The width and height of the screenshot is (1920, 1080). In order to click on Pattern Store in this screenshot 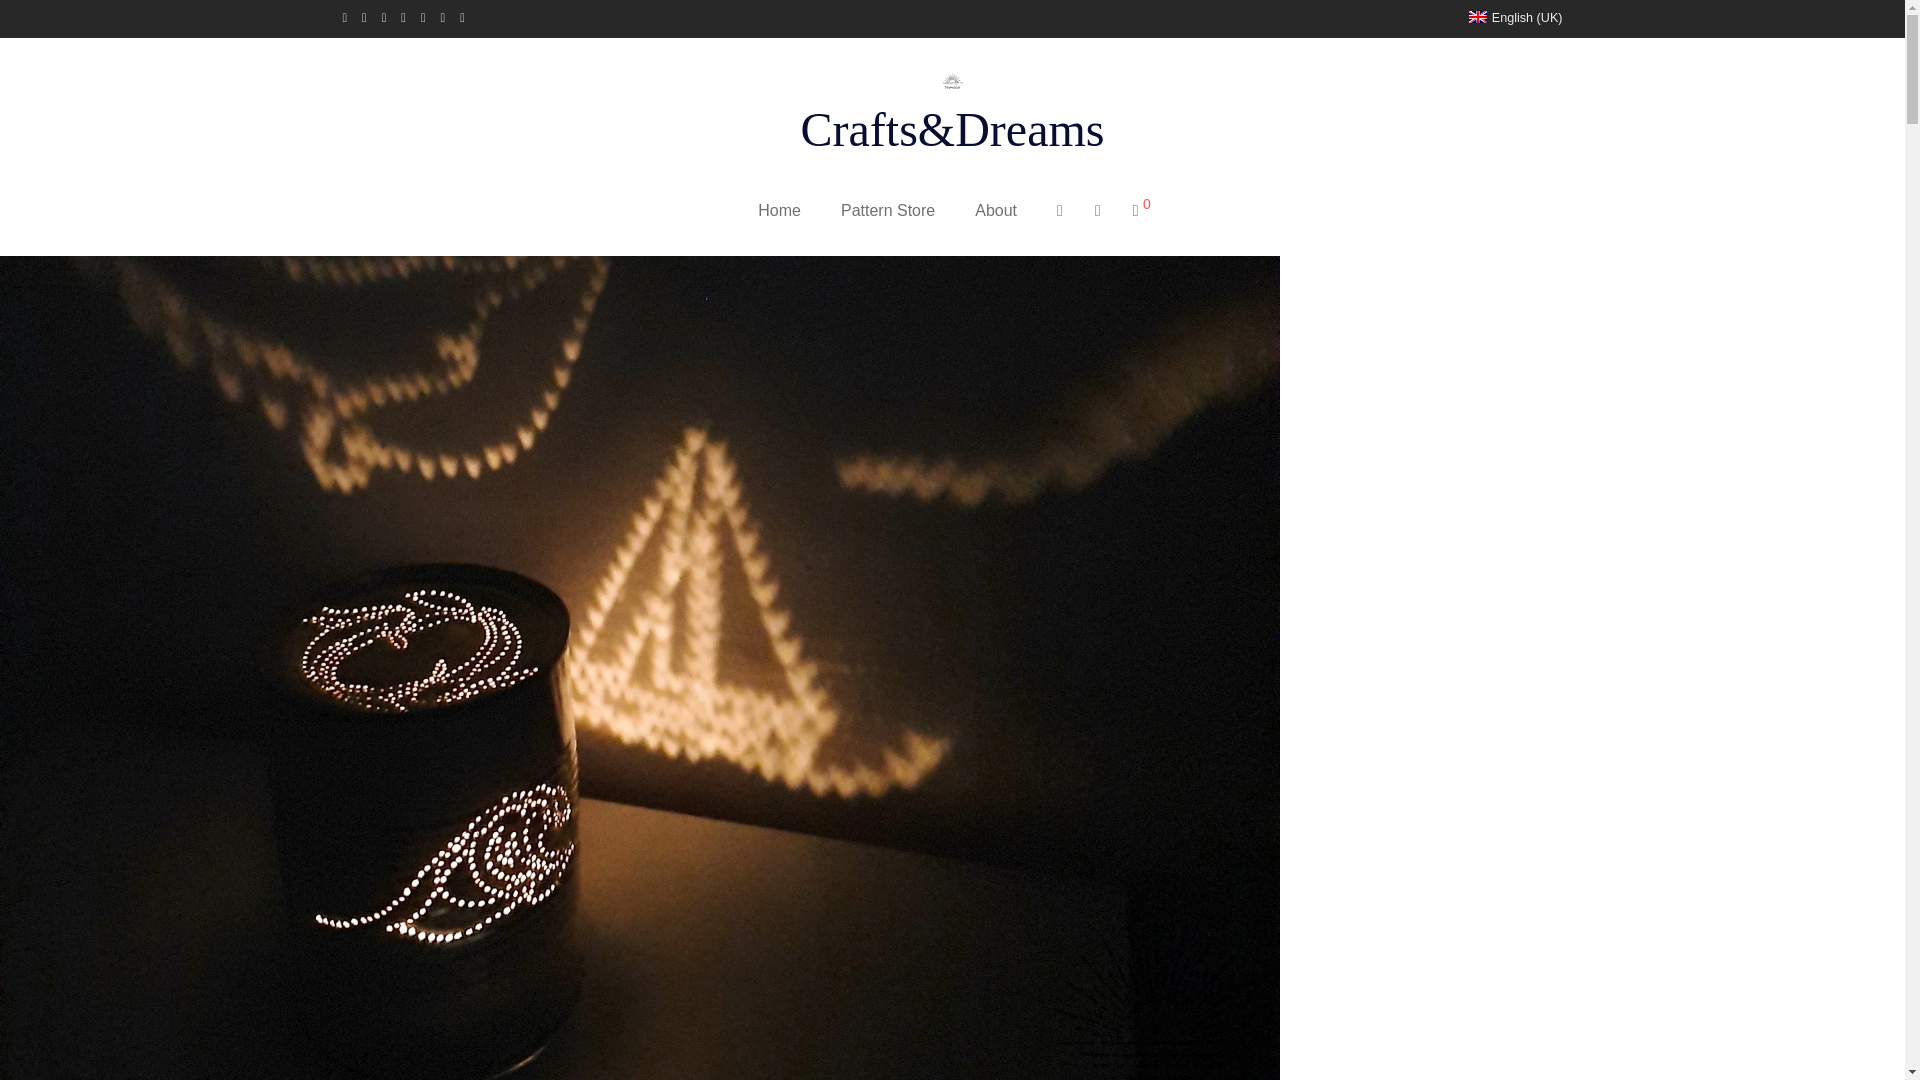, I will do `click(888, 210)`.